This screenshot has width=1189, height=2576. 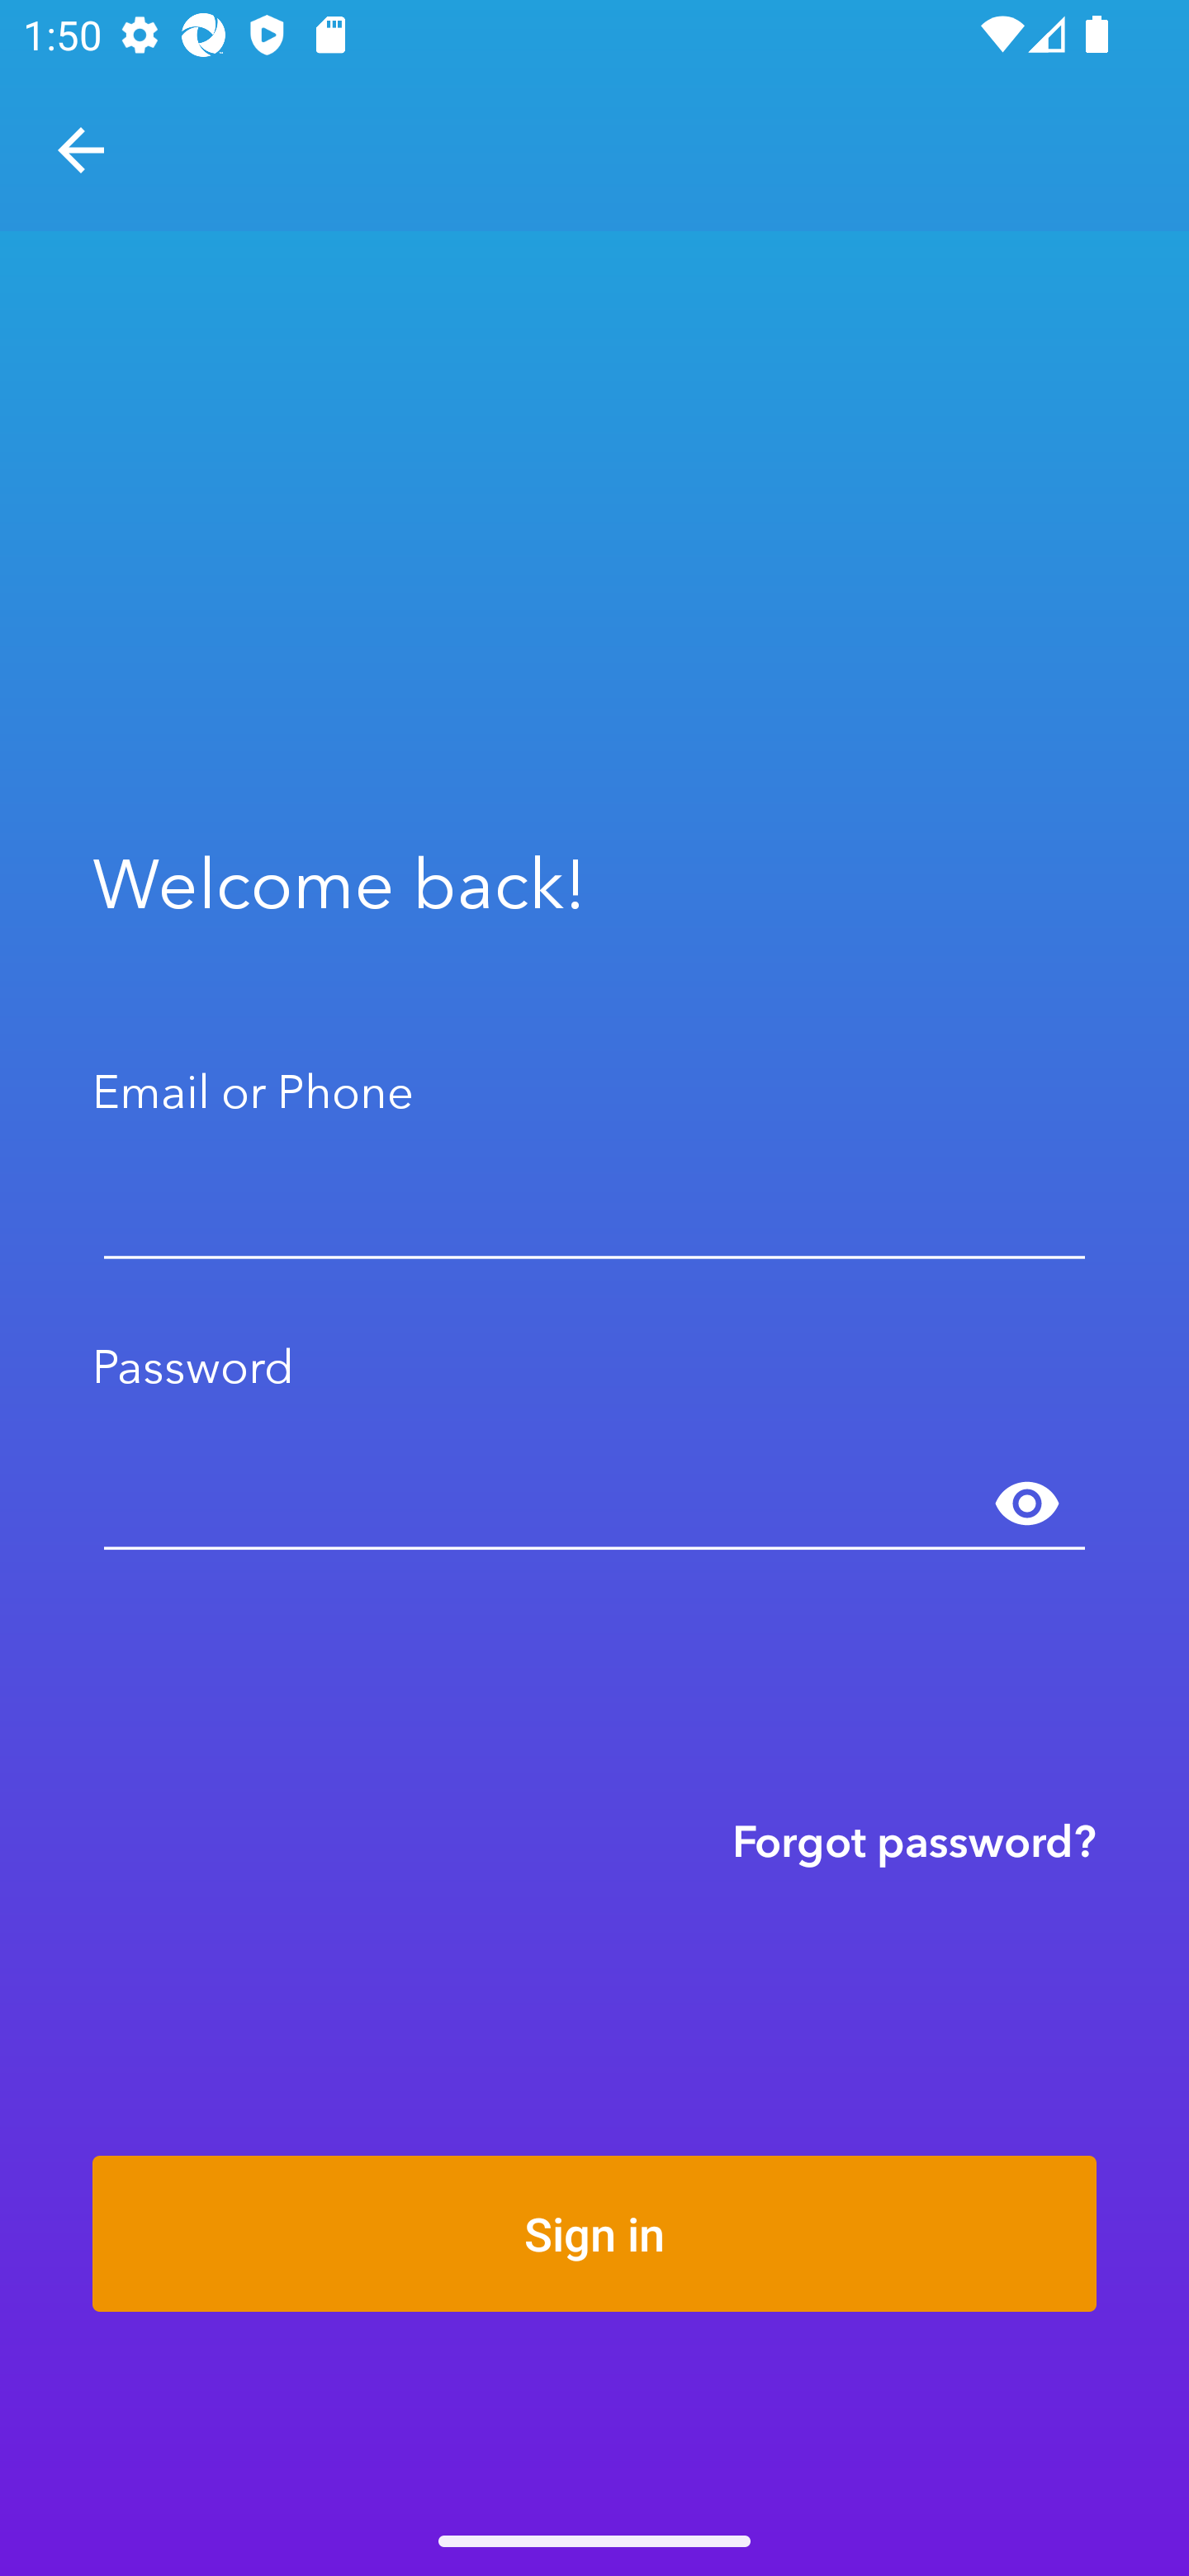 What do you see at coordinates (1027, 1504) in the screenshot?
I see `Show password` at bounding box center [1027, 1504].